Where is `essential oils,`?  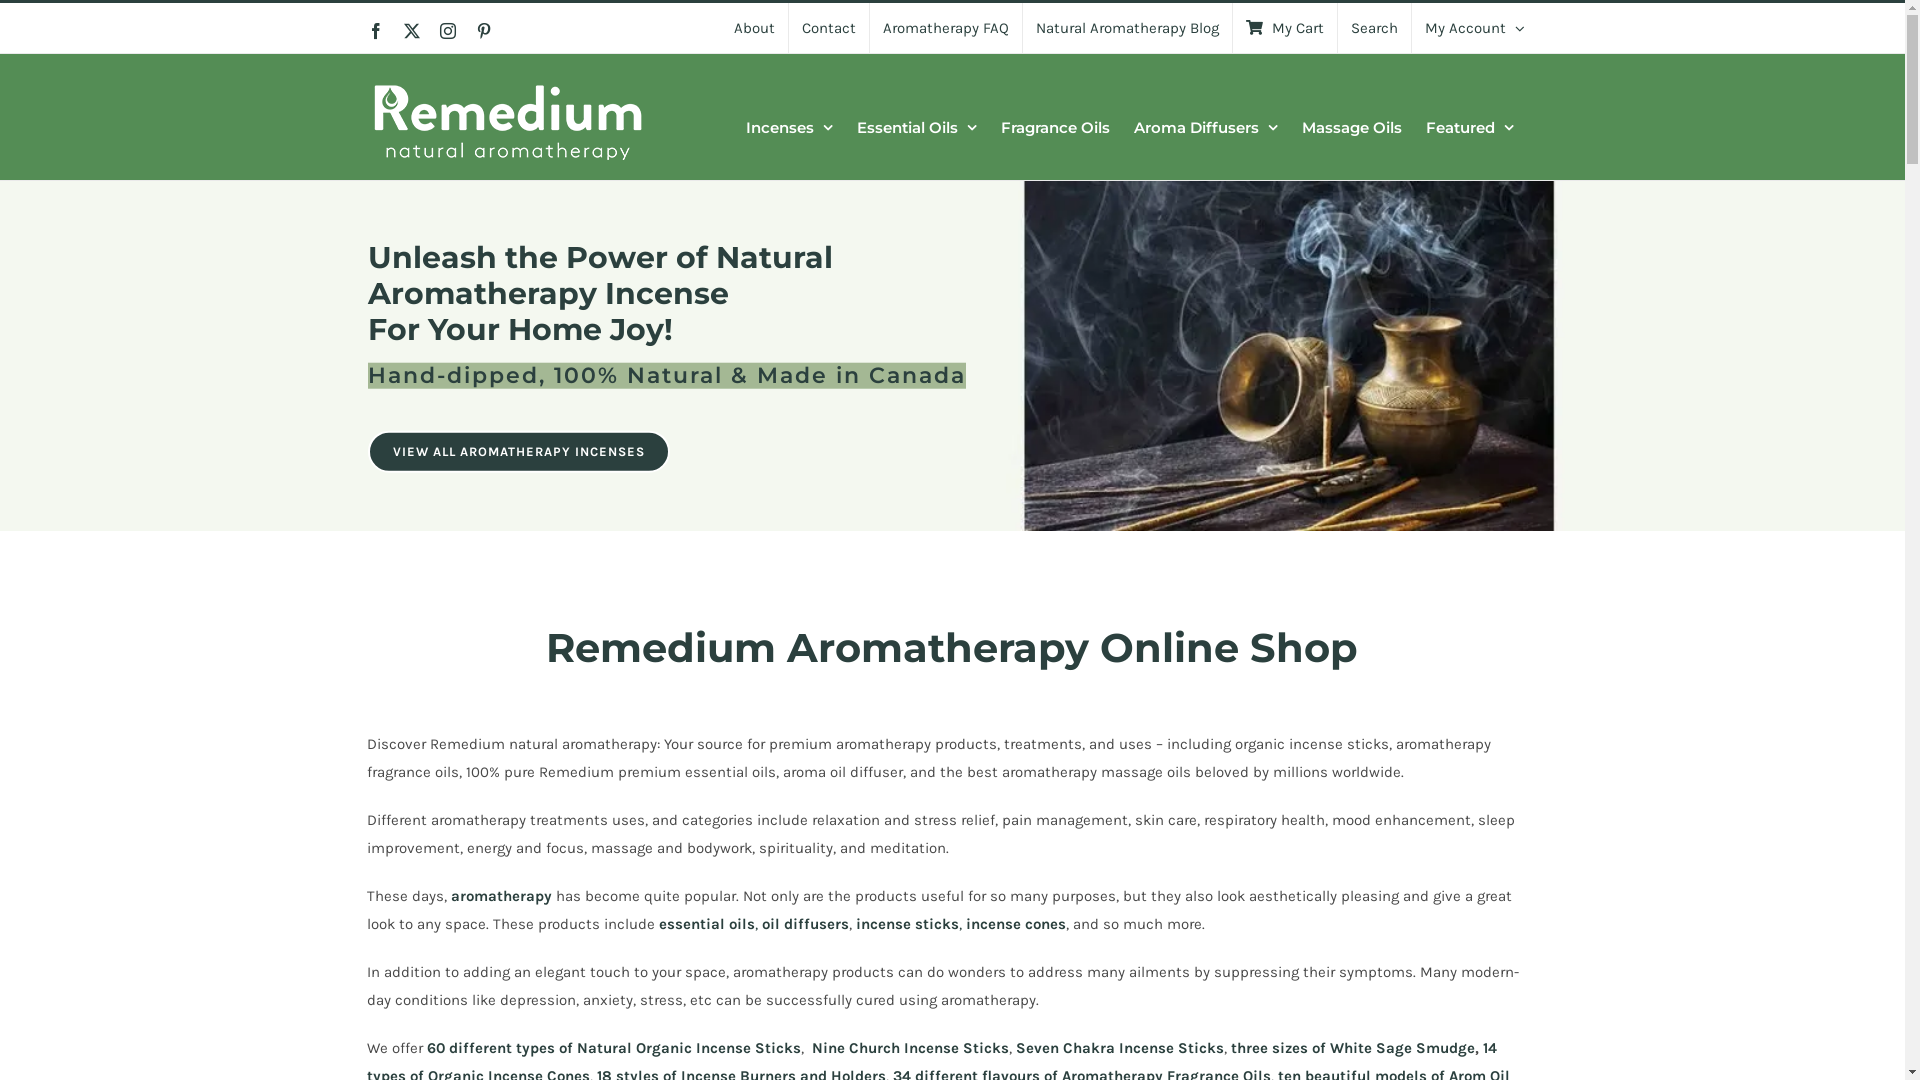 essential oils, is located at coordinates (708, 924).